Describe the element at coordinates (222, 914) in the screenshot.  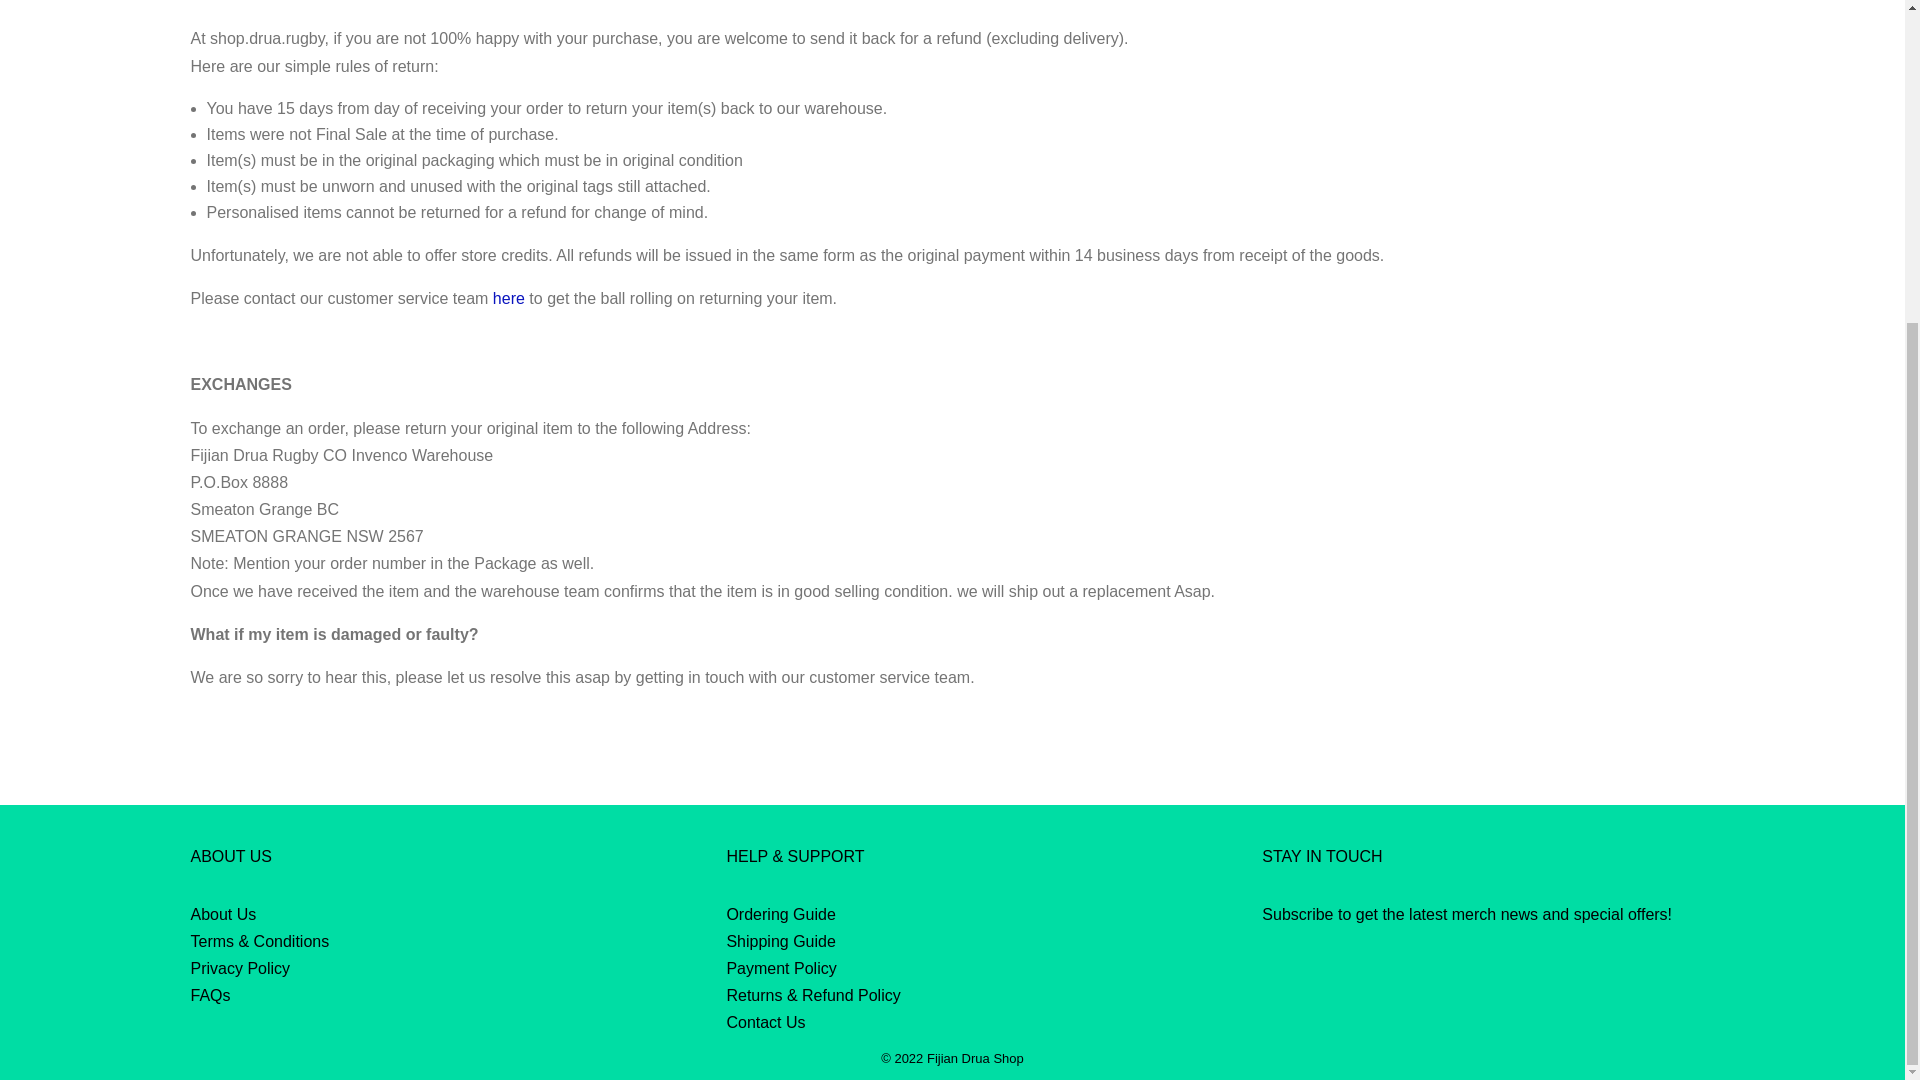
I see `About Us` at that location.